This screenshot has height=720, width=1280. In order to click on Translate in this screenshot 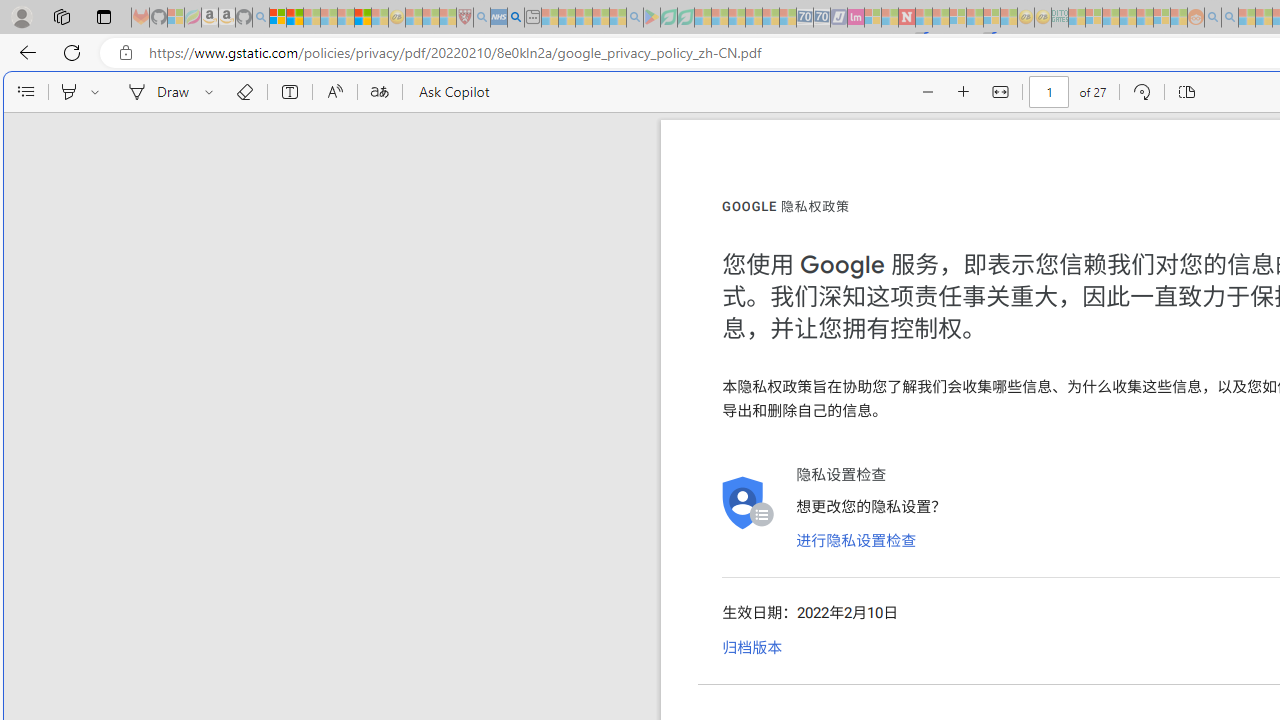, I will do `click(379, 92)`.